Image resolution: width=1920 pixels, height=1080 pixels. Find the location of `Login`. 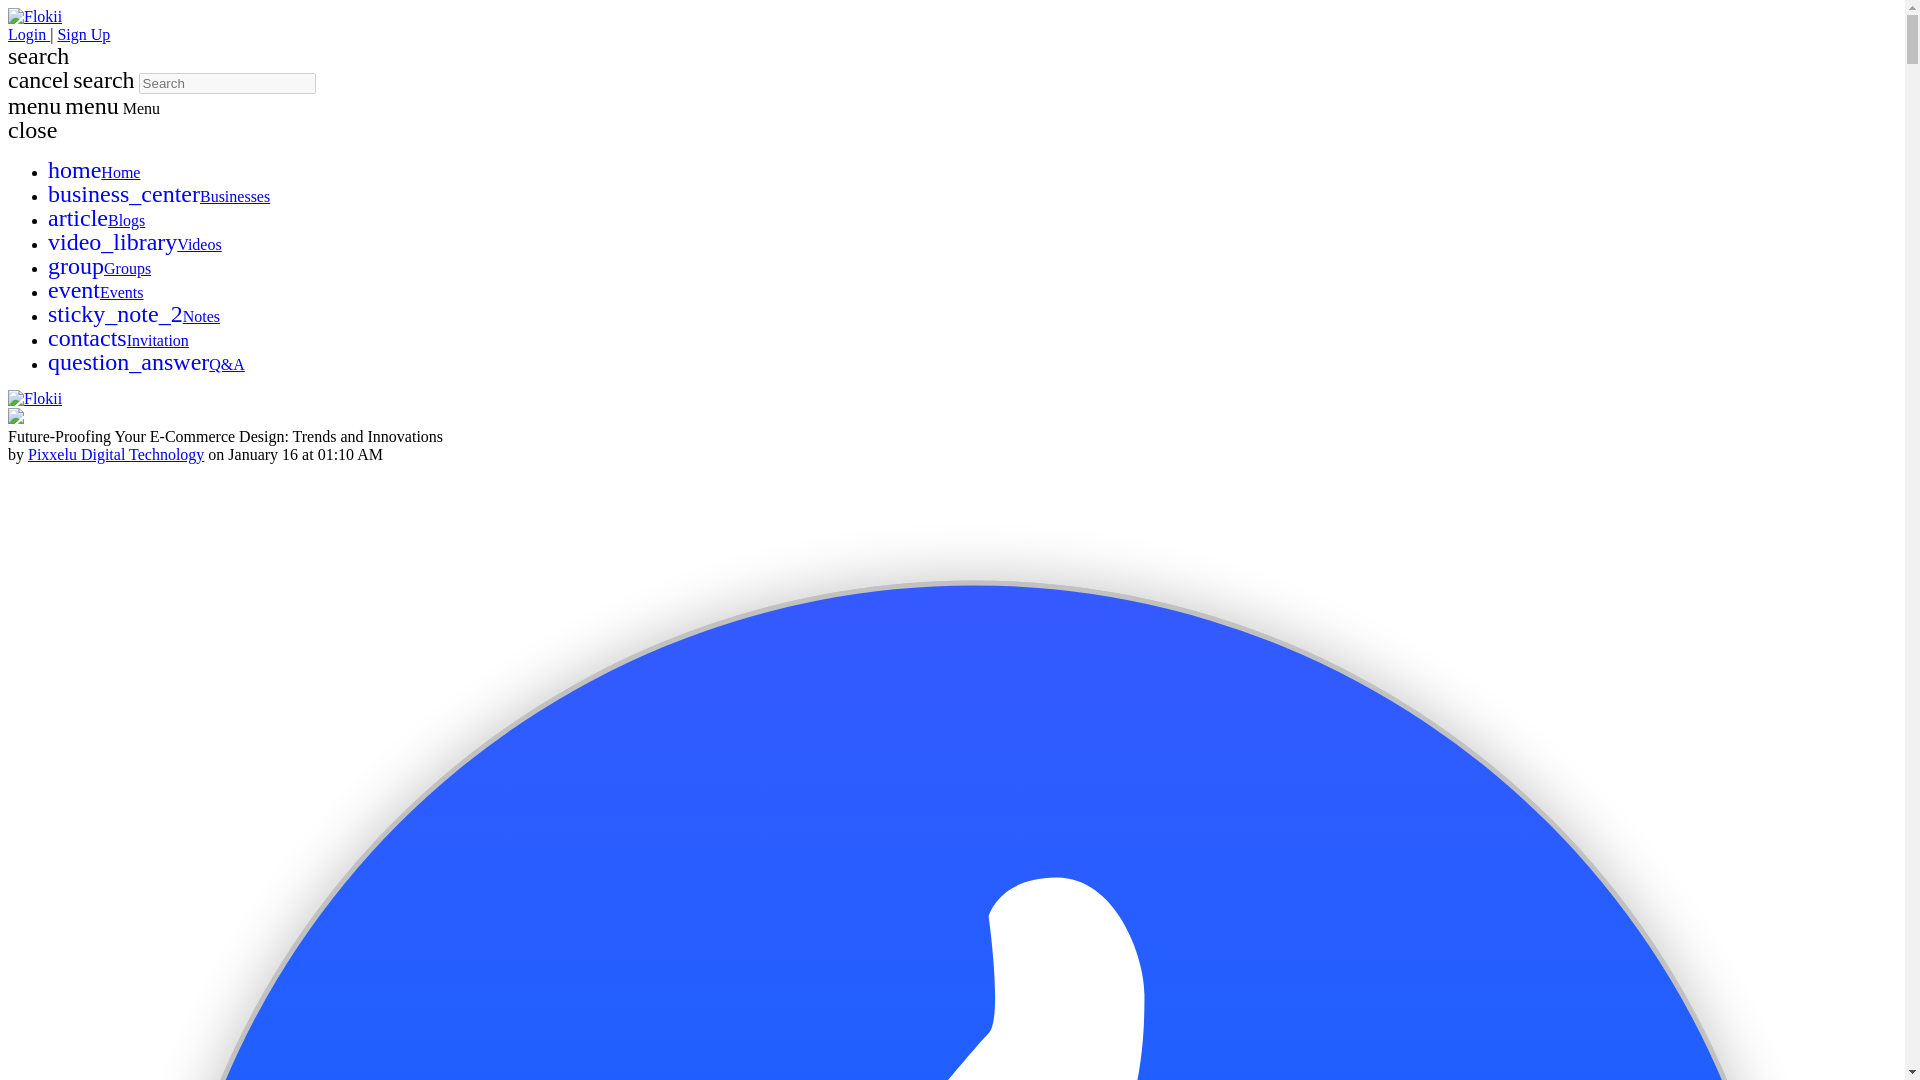

Login is located at coordinates (28, 34).